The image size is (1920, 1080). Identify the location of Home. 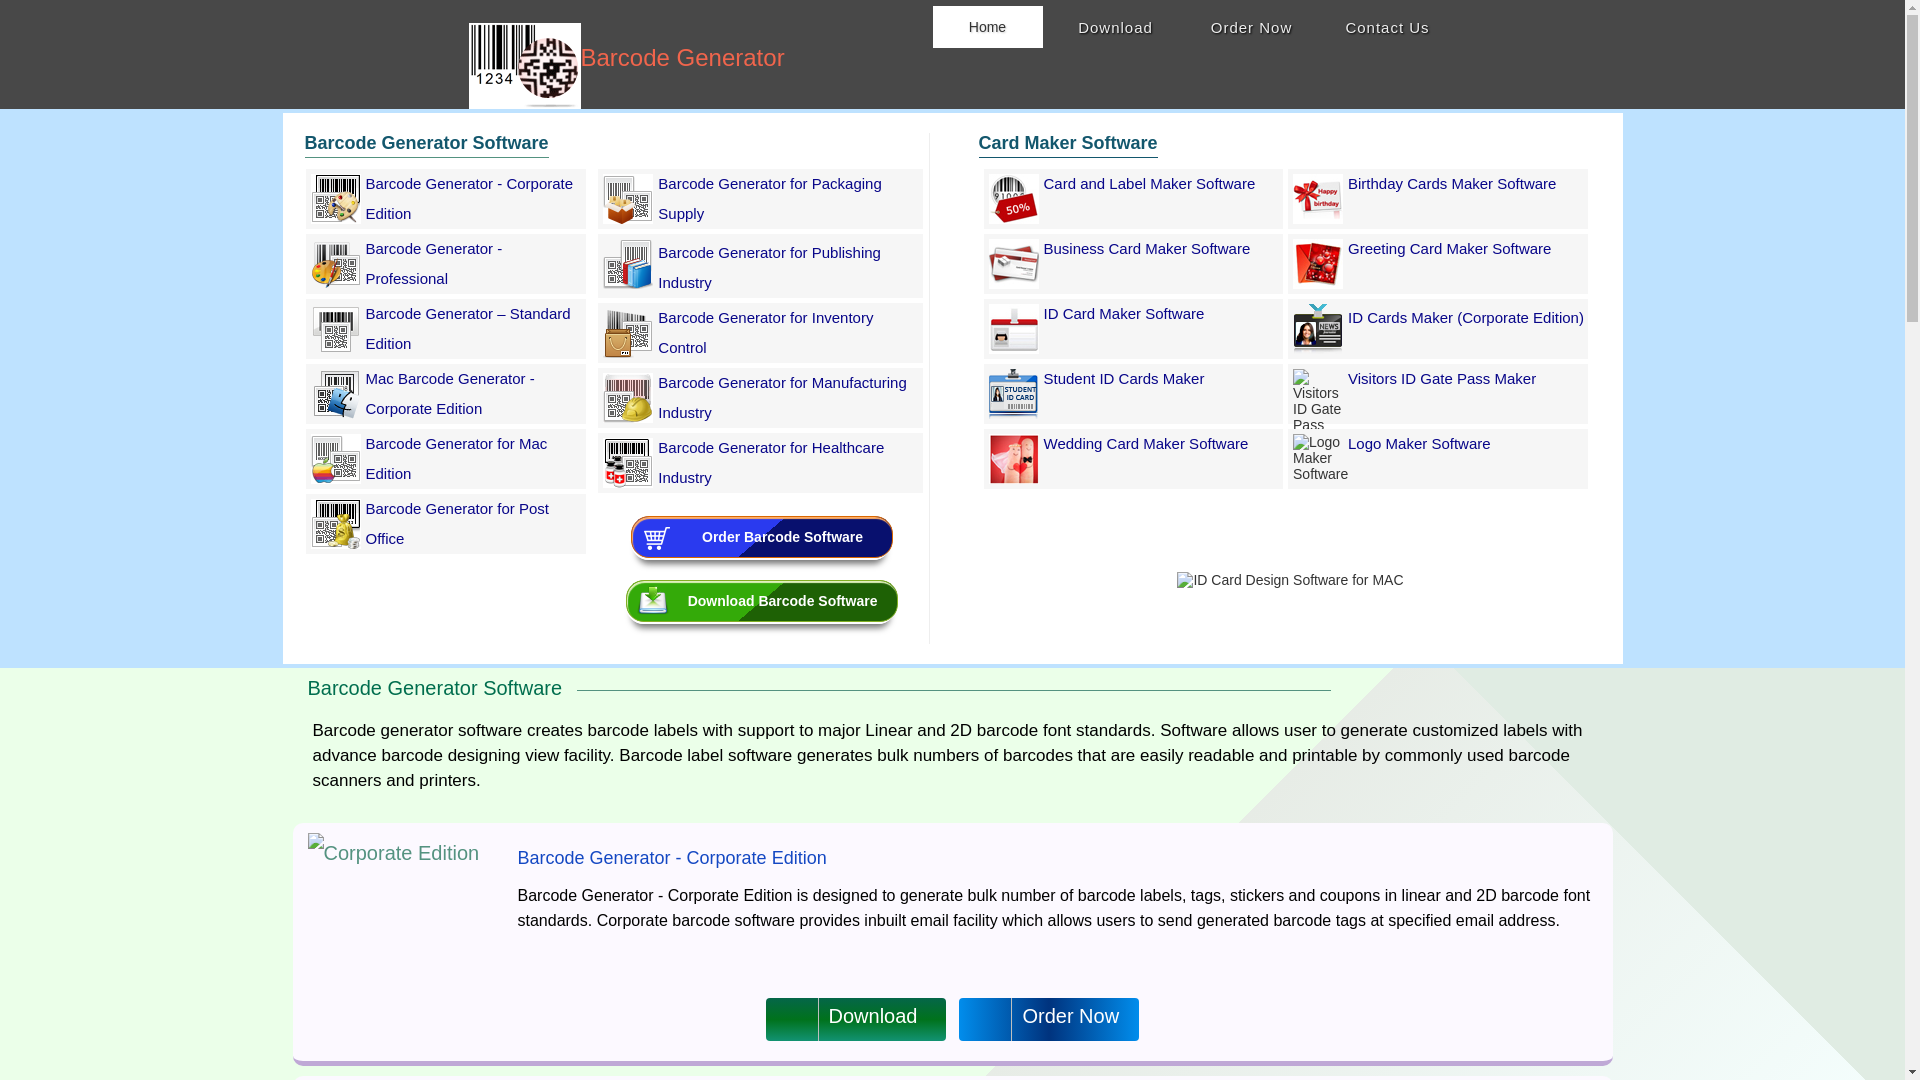
(986, 26).